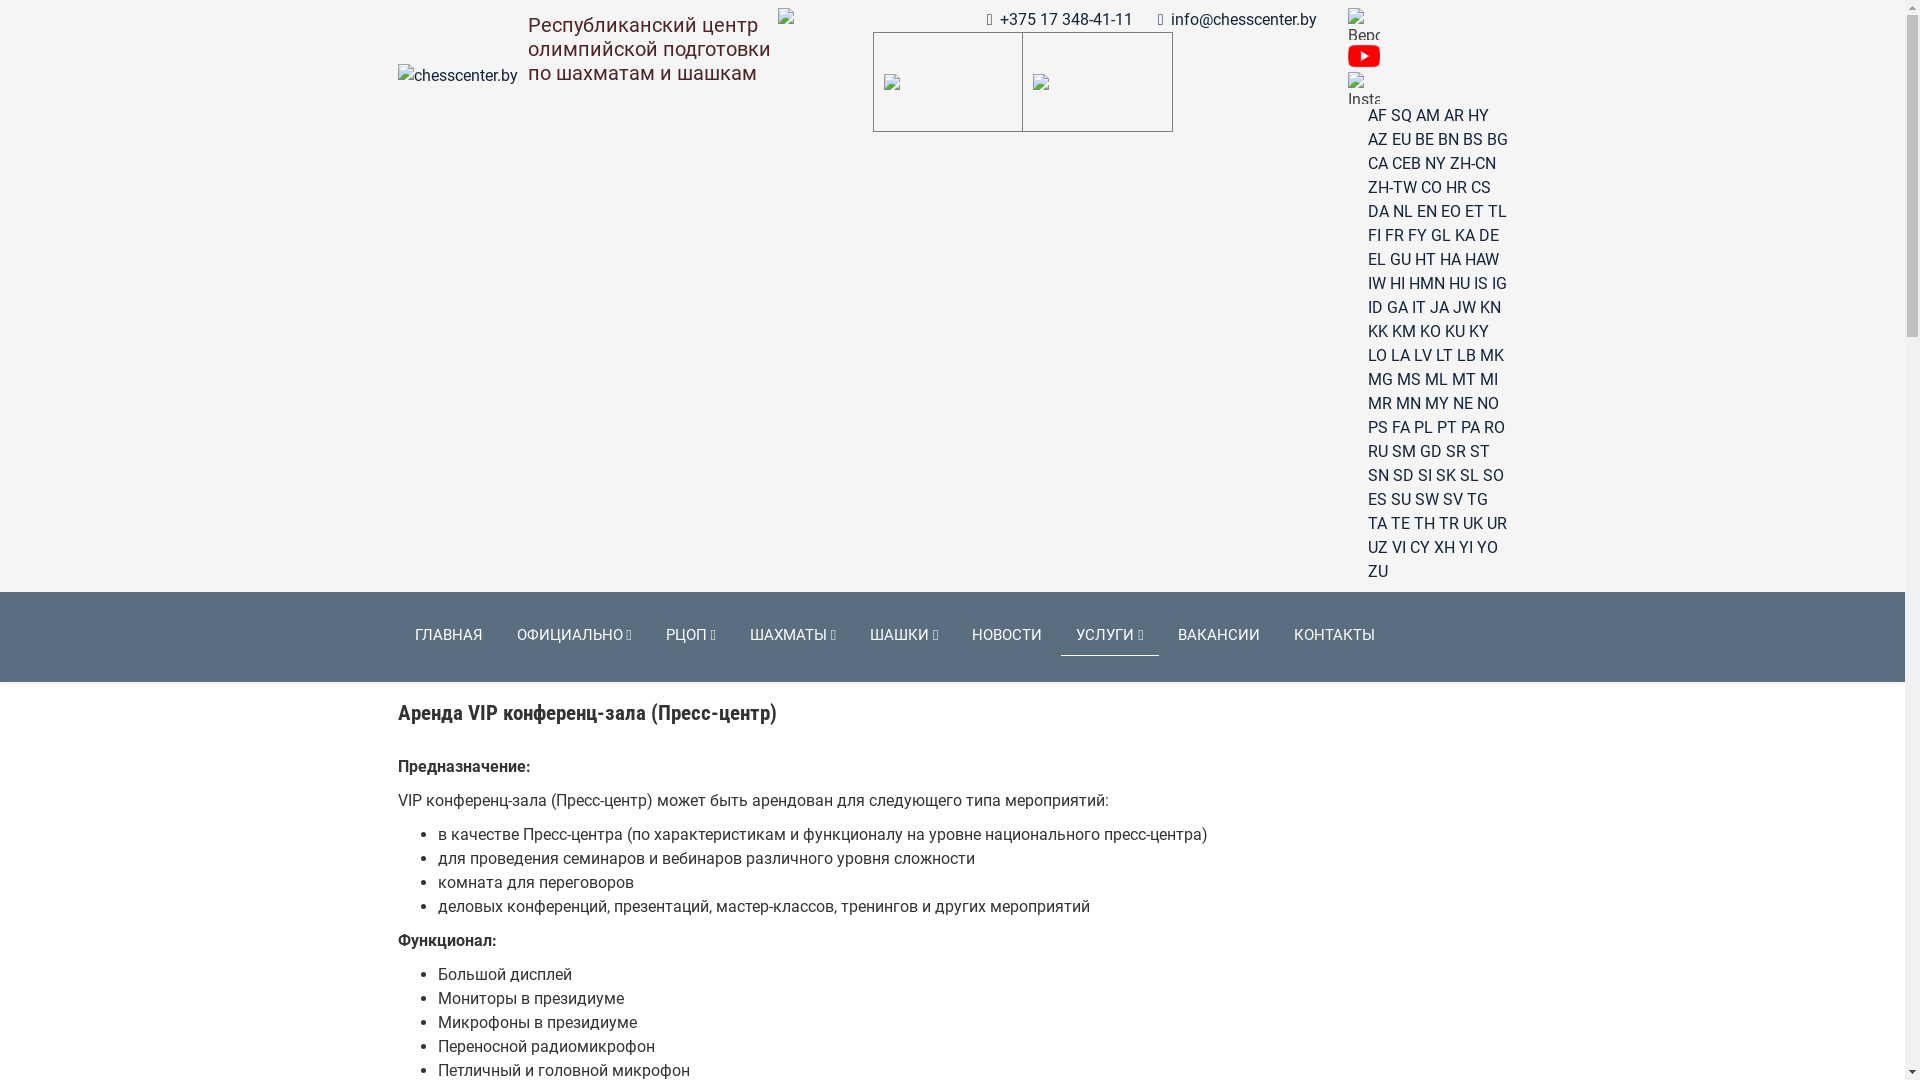 This screenshot has width=1920, height=1080. What do you see at coordinates (1376, 308) in the screenshot?
I see `ID` at bounding box center [1376, 308].